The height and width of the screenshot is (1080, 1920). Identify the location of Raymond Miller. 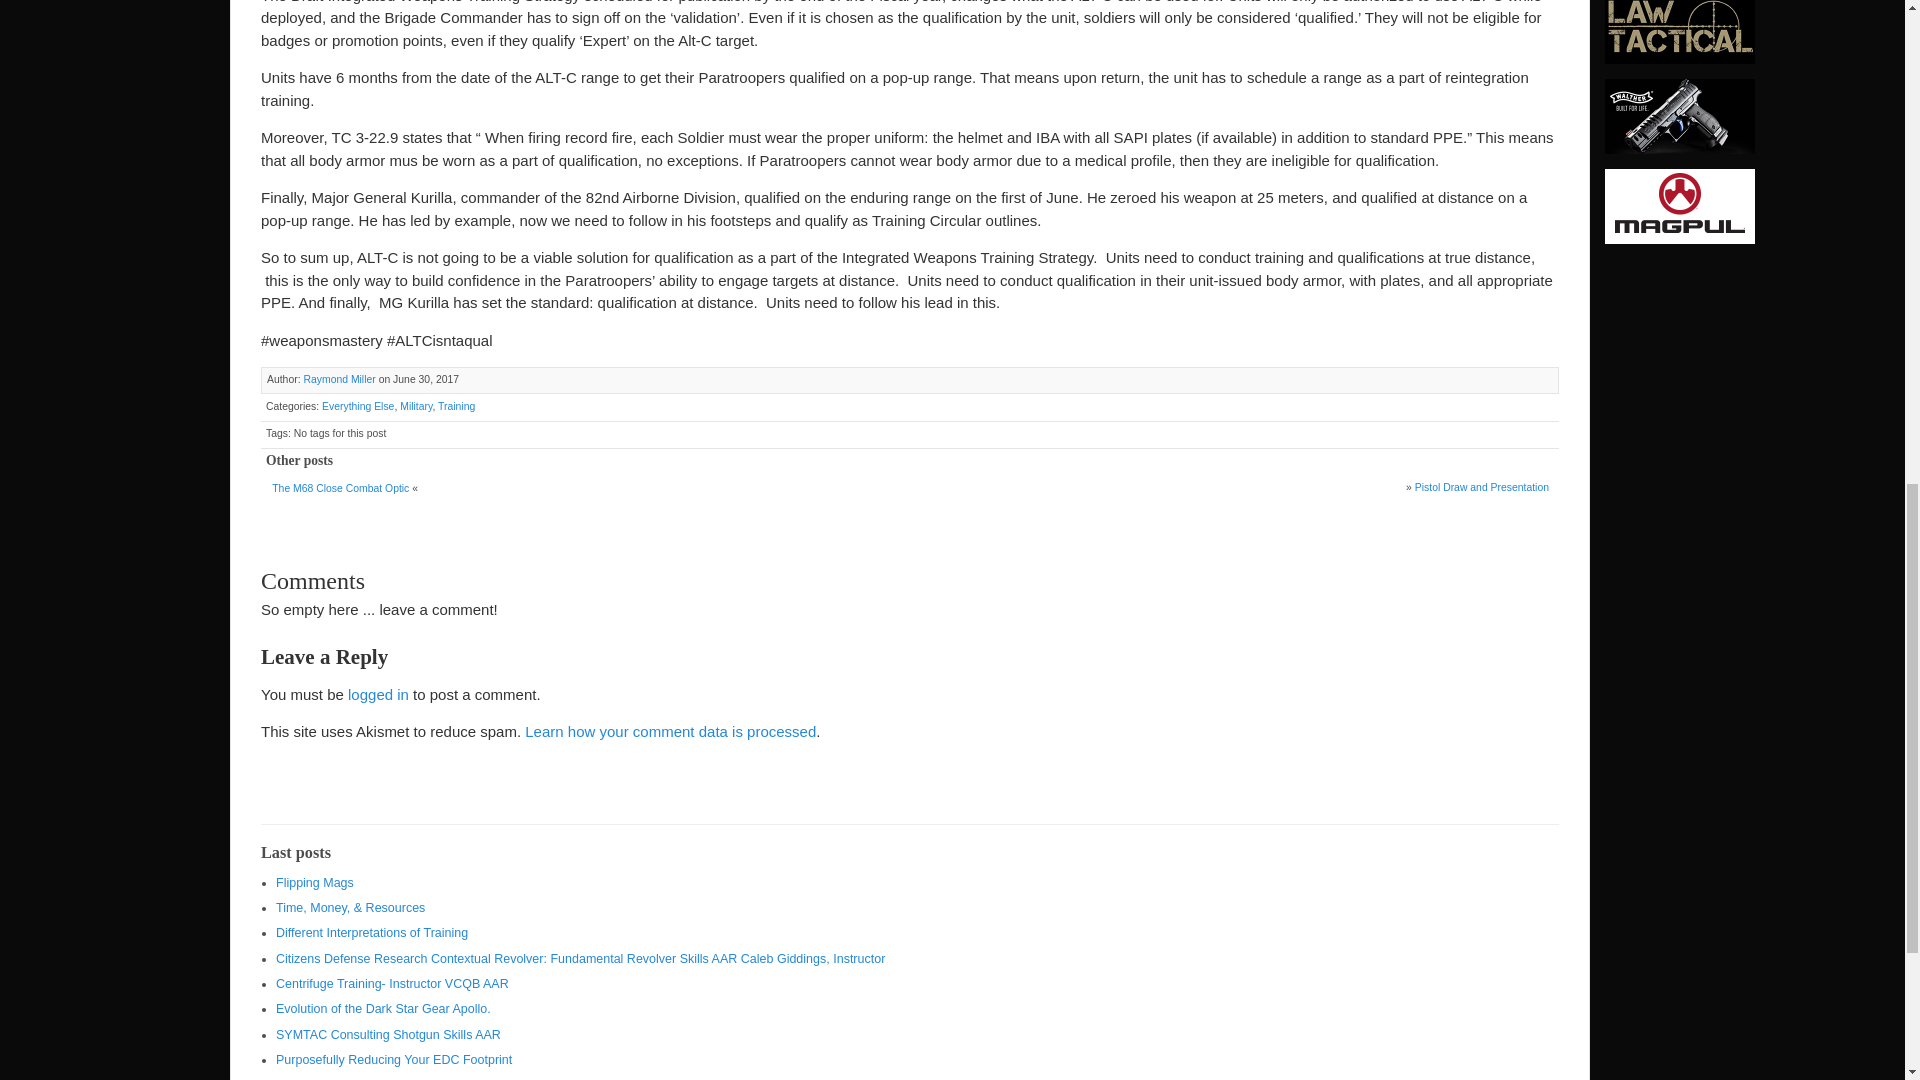
(338, 378).